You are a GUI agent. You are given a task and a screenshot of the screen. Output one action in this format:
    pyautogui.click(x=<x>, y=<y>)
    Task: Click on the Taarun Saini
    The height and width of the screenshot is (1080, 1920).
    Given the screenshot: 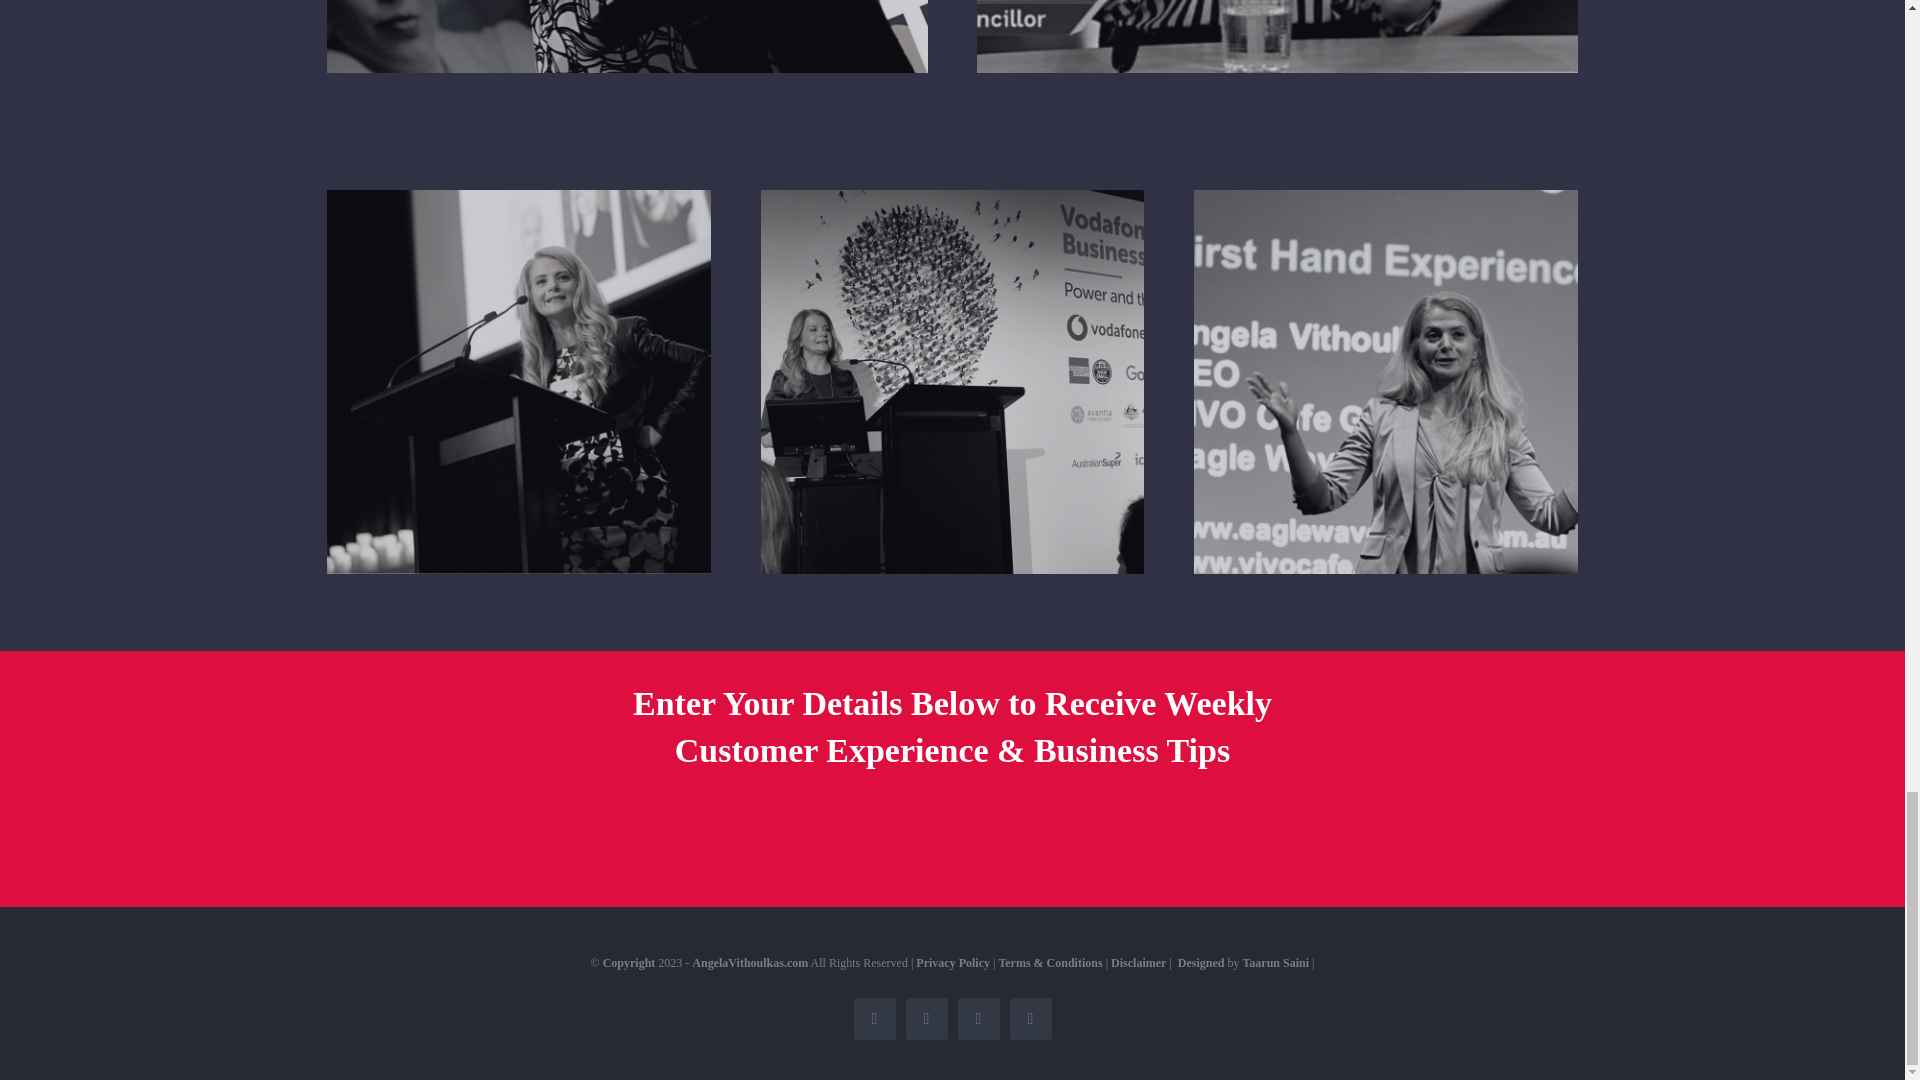 What is the action you would take?
    pyautogui.click(x=1276, y=962)
    